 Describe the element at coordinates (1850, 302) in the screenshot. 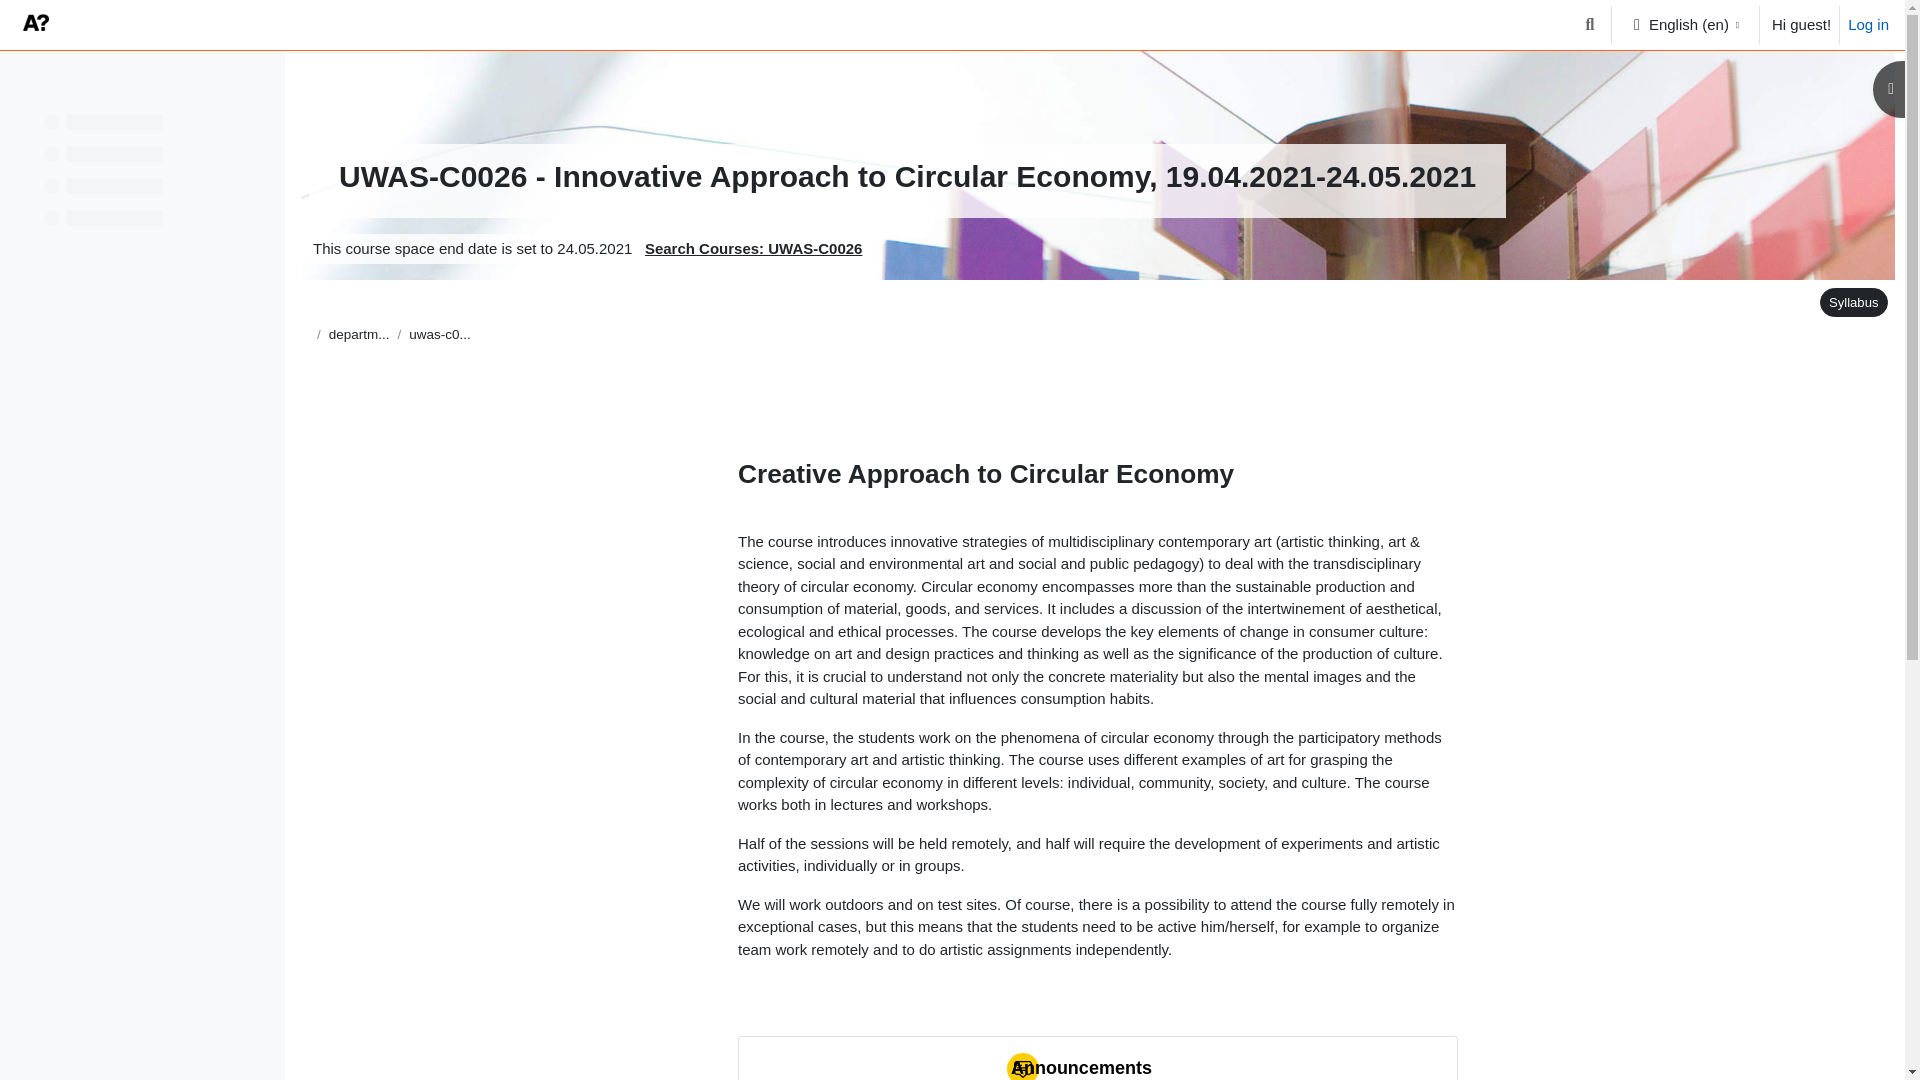

I see `View course syllabus` at that location.